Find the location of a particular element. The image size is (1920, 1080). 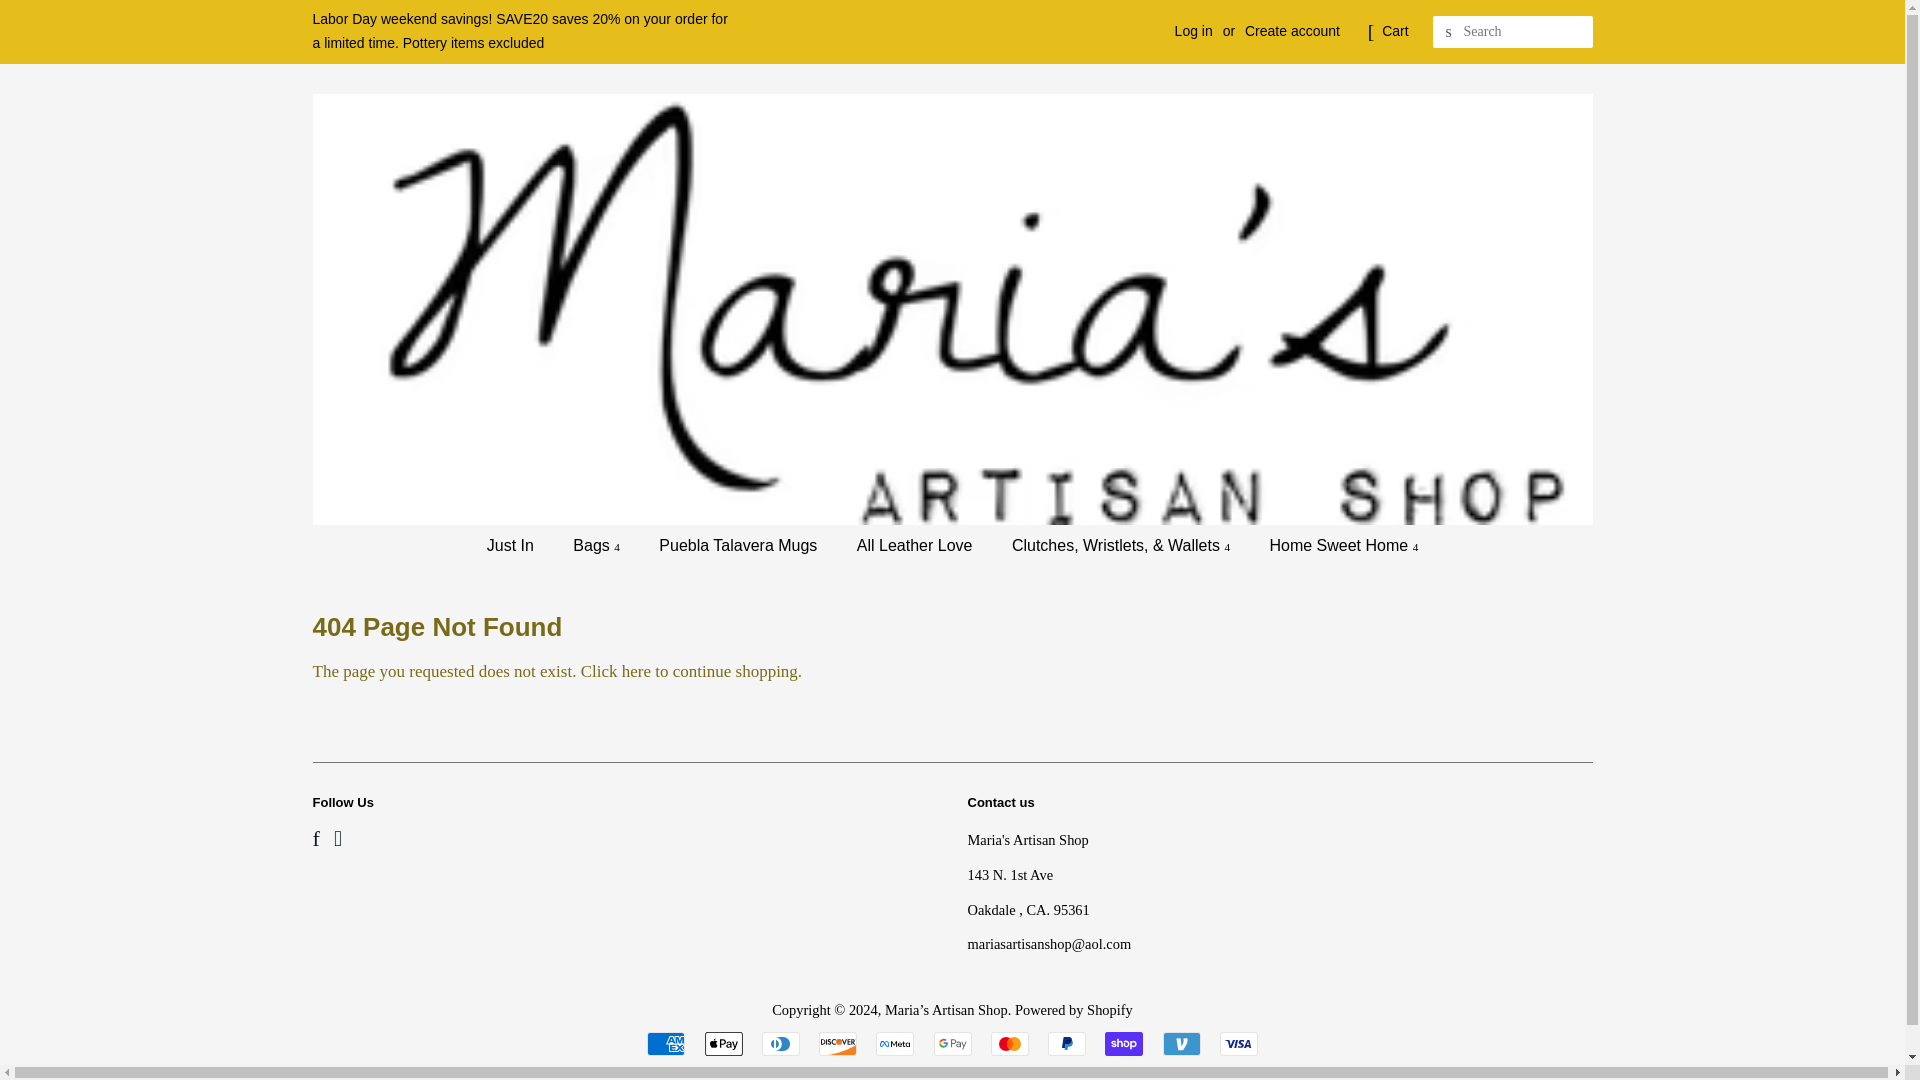

Shop Pay is located at coordinates (1124, 1044).